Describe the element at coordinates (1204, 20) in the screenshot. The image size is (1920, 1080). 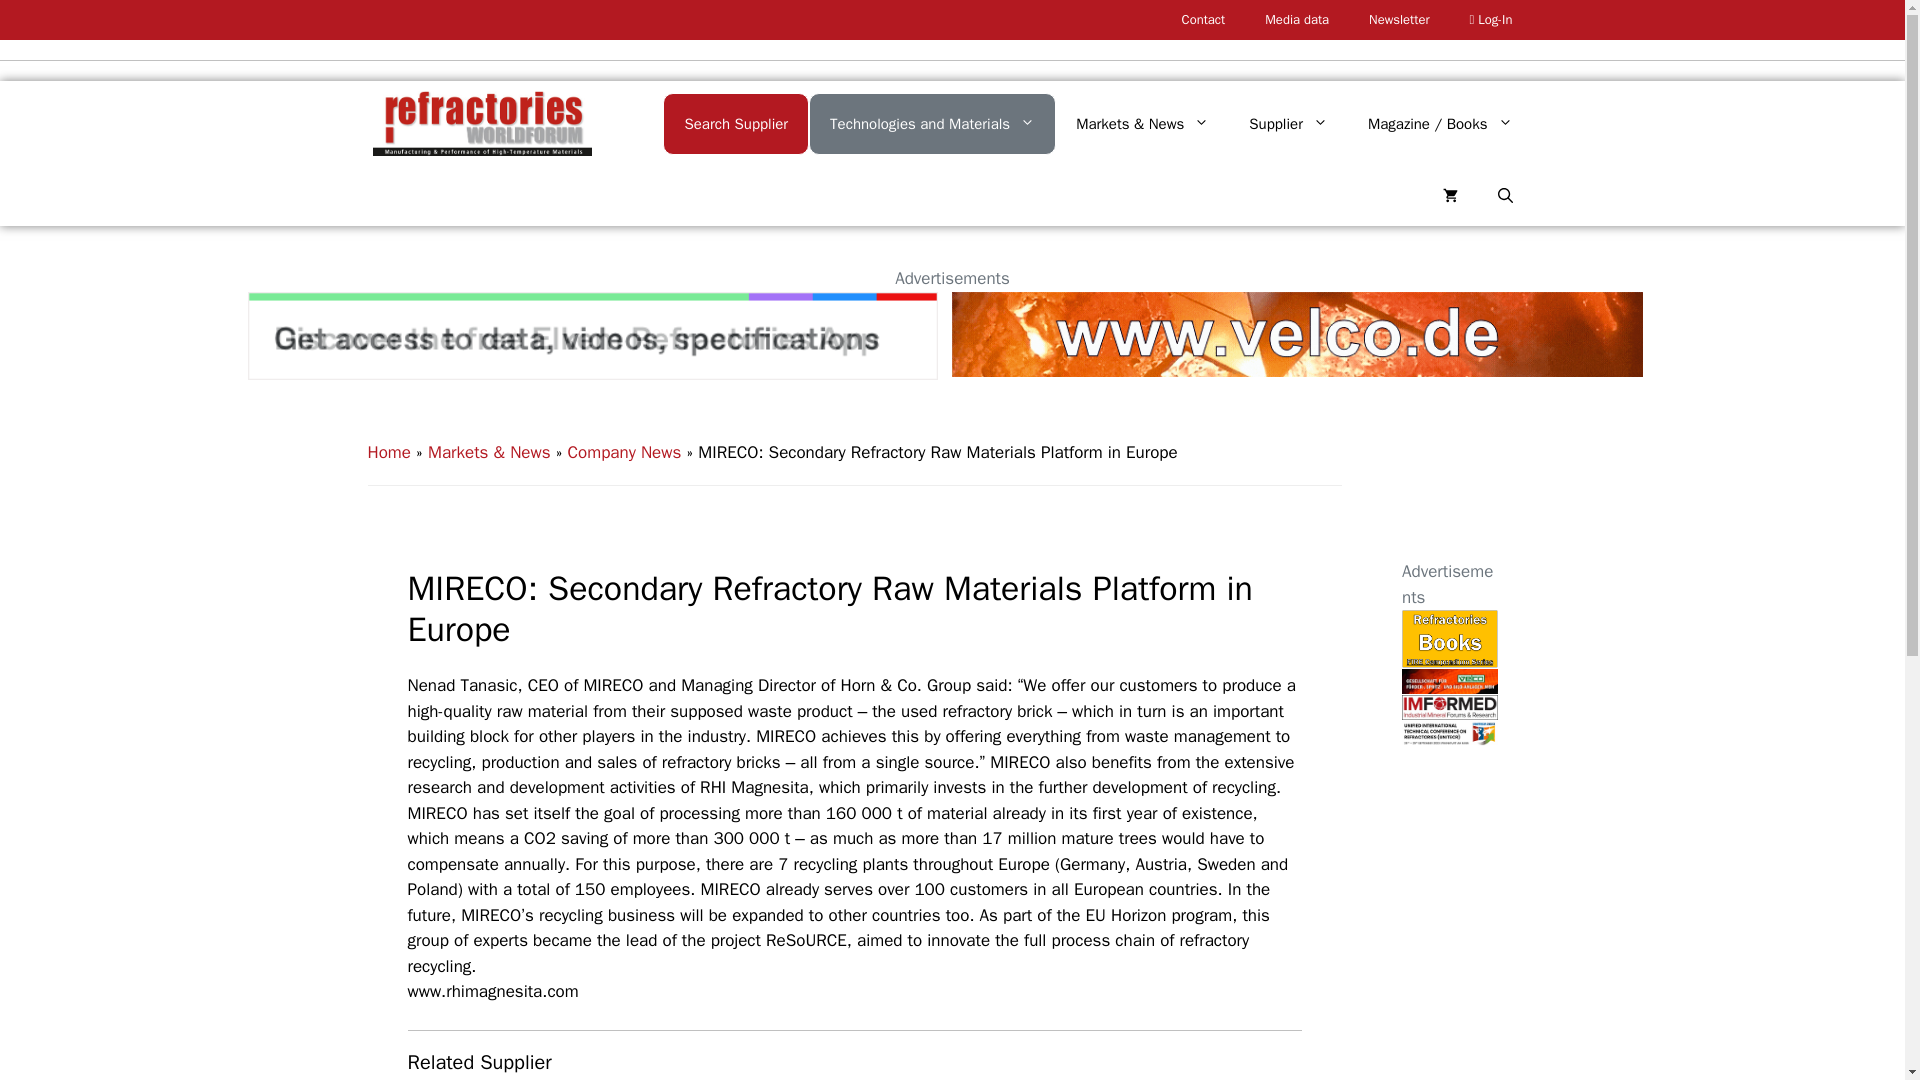
I see `Contact` at that location.